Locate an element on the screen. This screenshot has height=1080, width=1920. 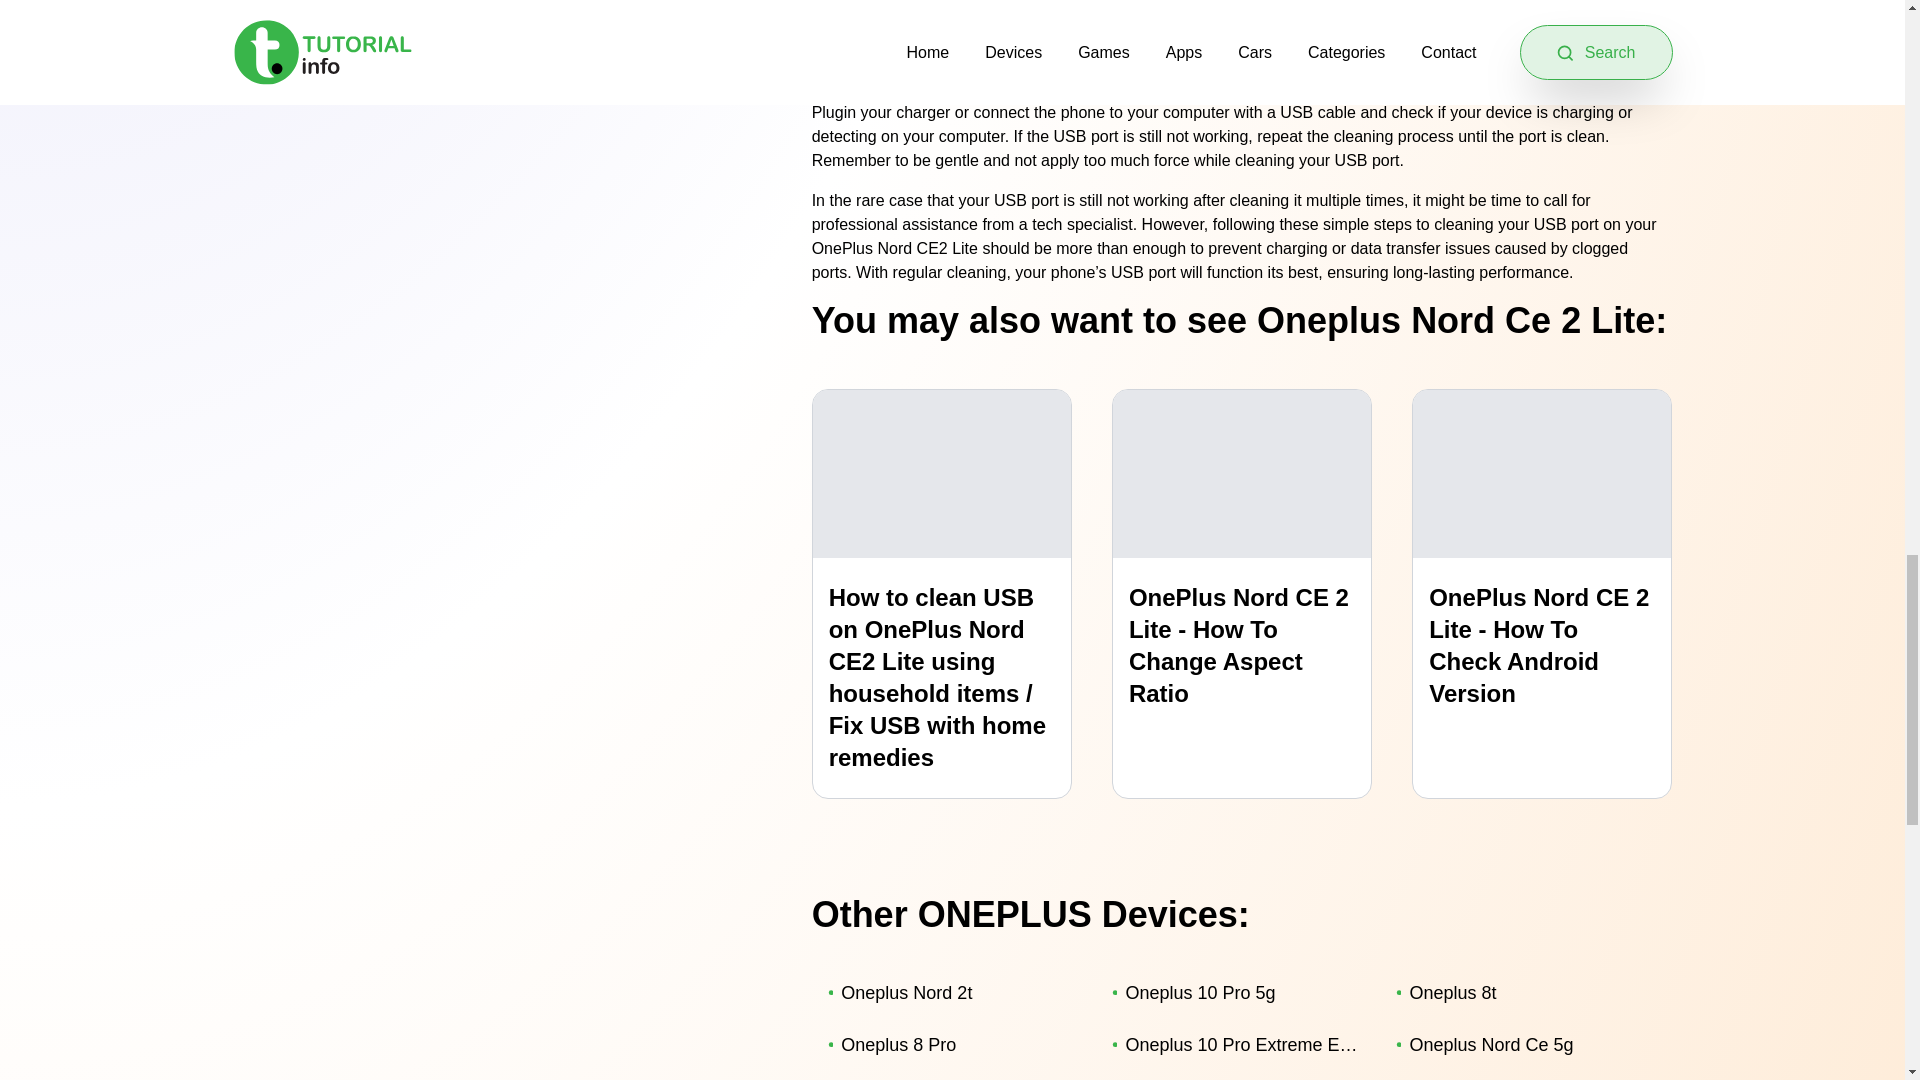
Oneplus 8t is located at coordinates (1522, 992).